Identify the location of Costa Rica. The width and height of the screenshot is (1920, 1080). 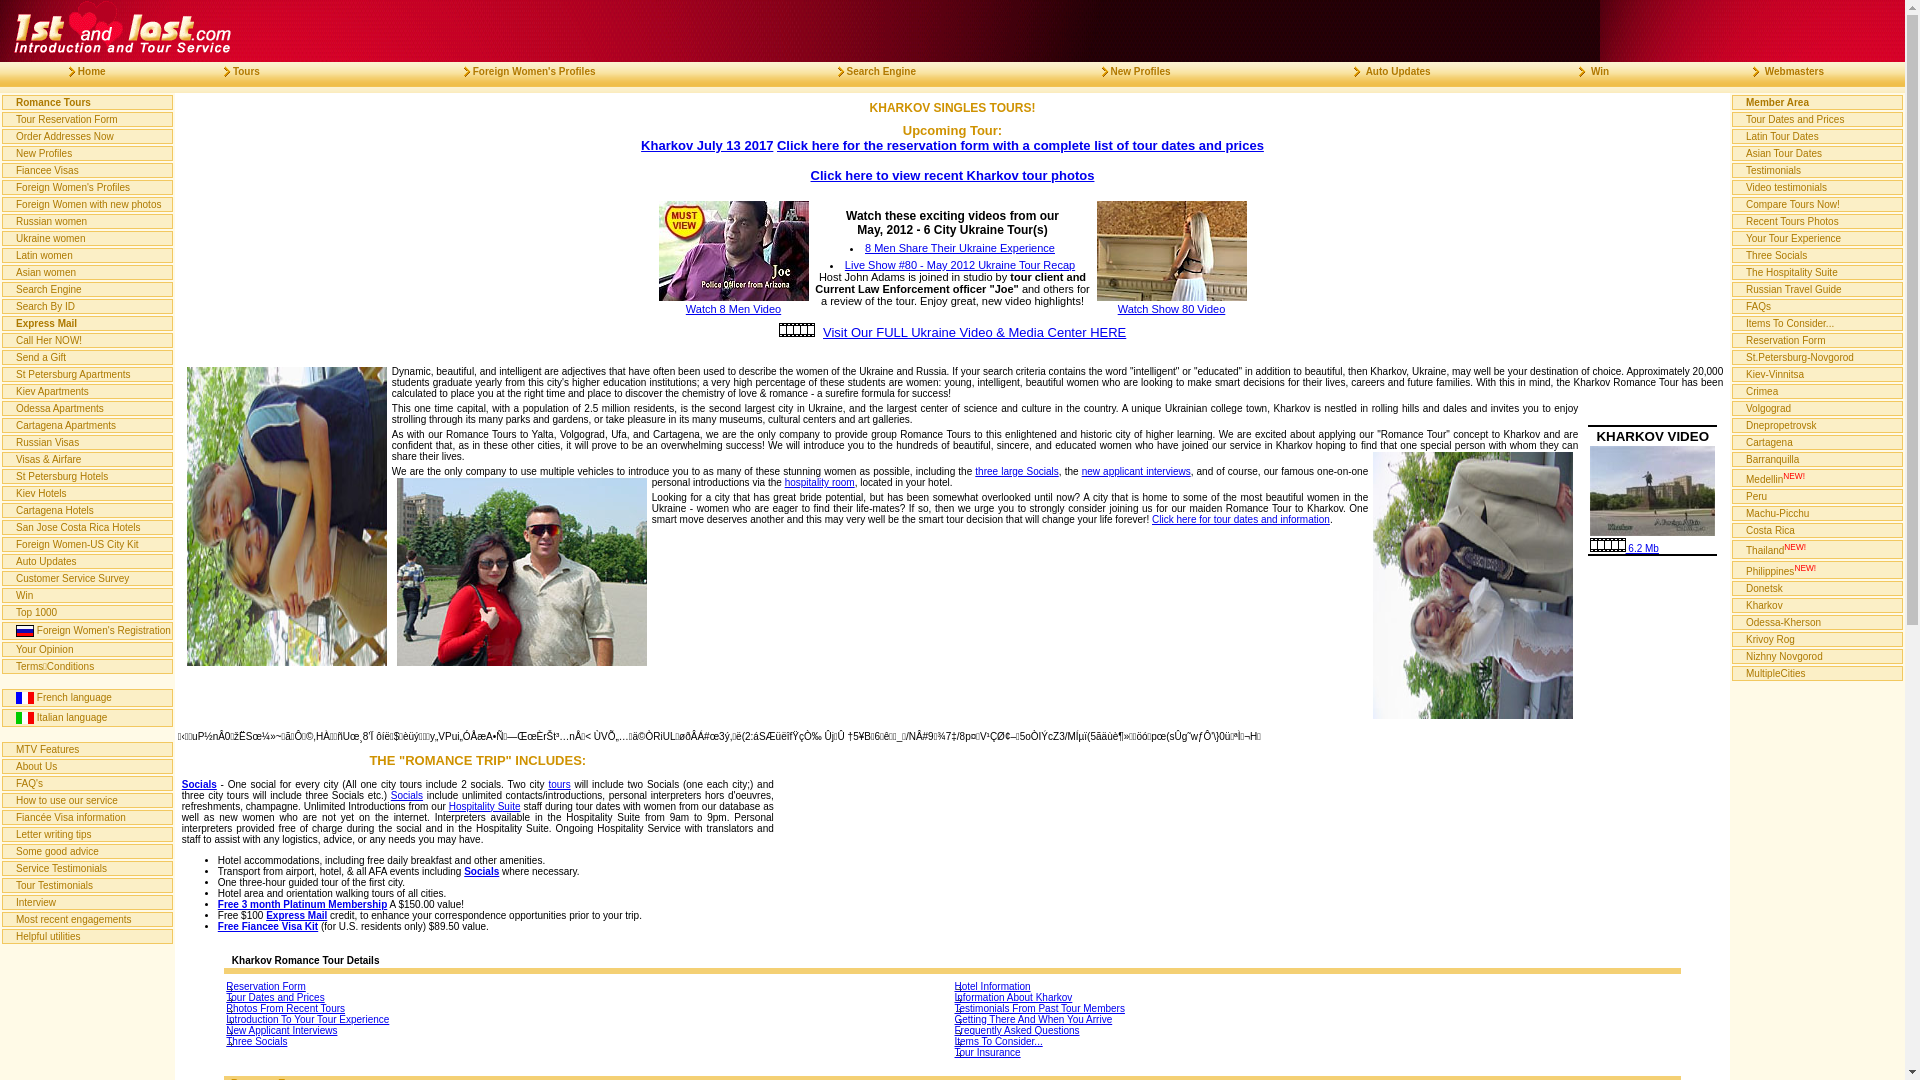
(1818, 530).